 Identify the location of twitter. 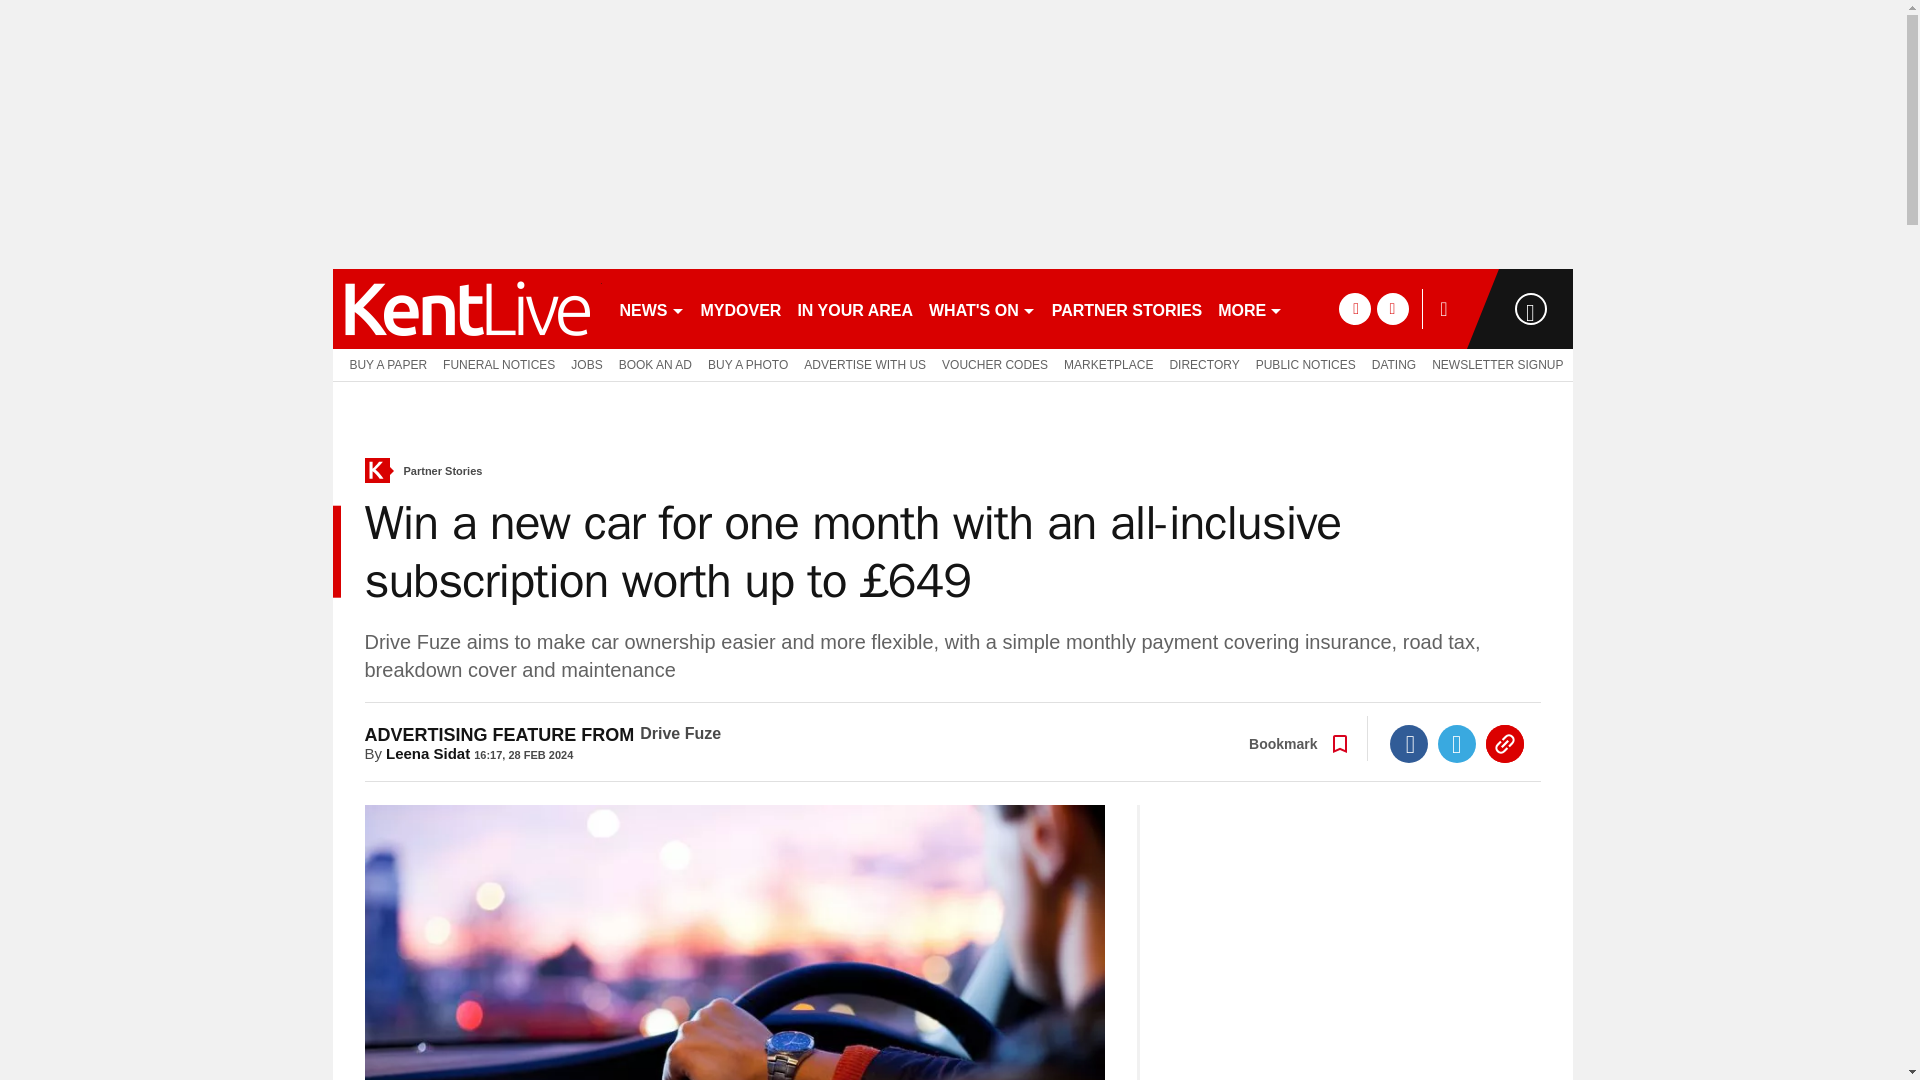
(1392, 308).